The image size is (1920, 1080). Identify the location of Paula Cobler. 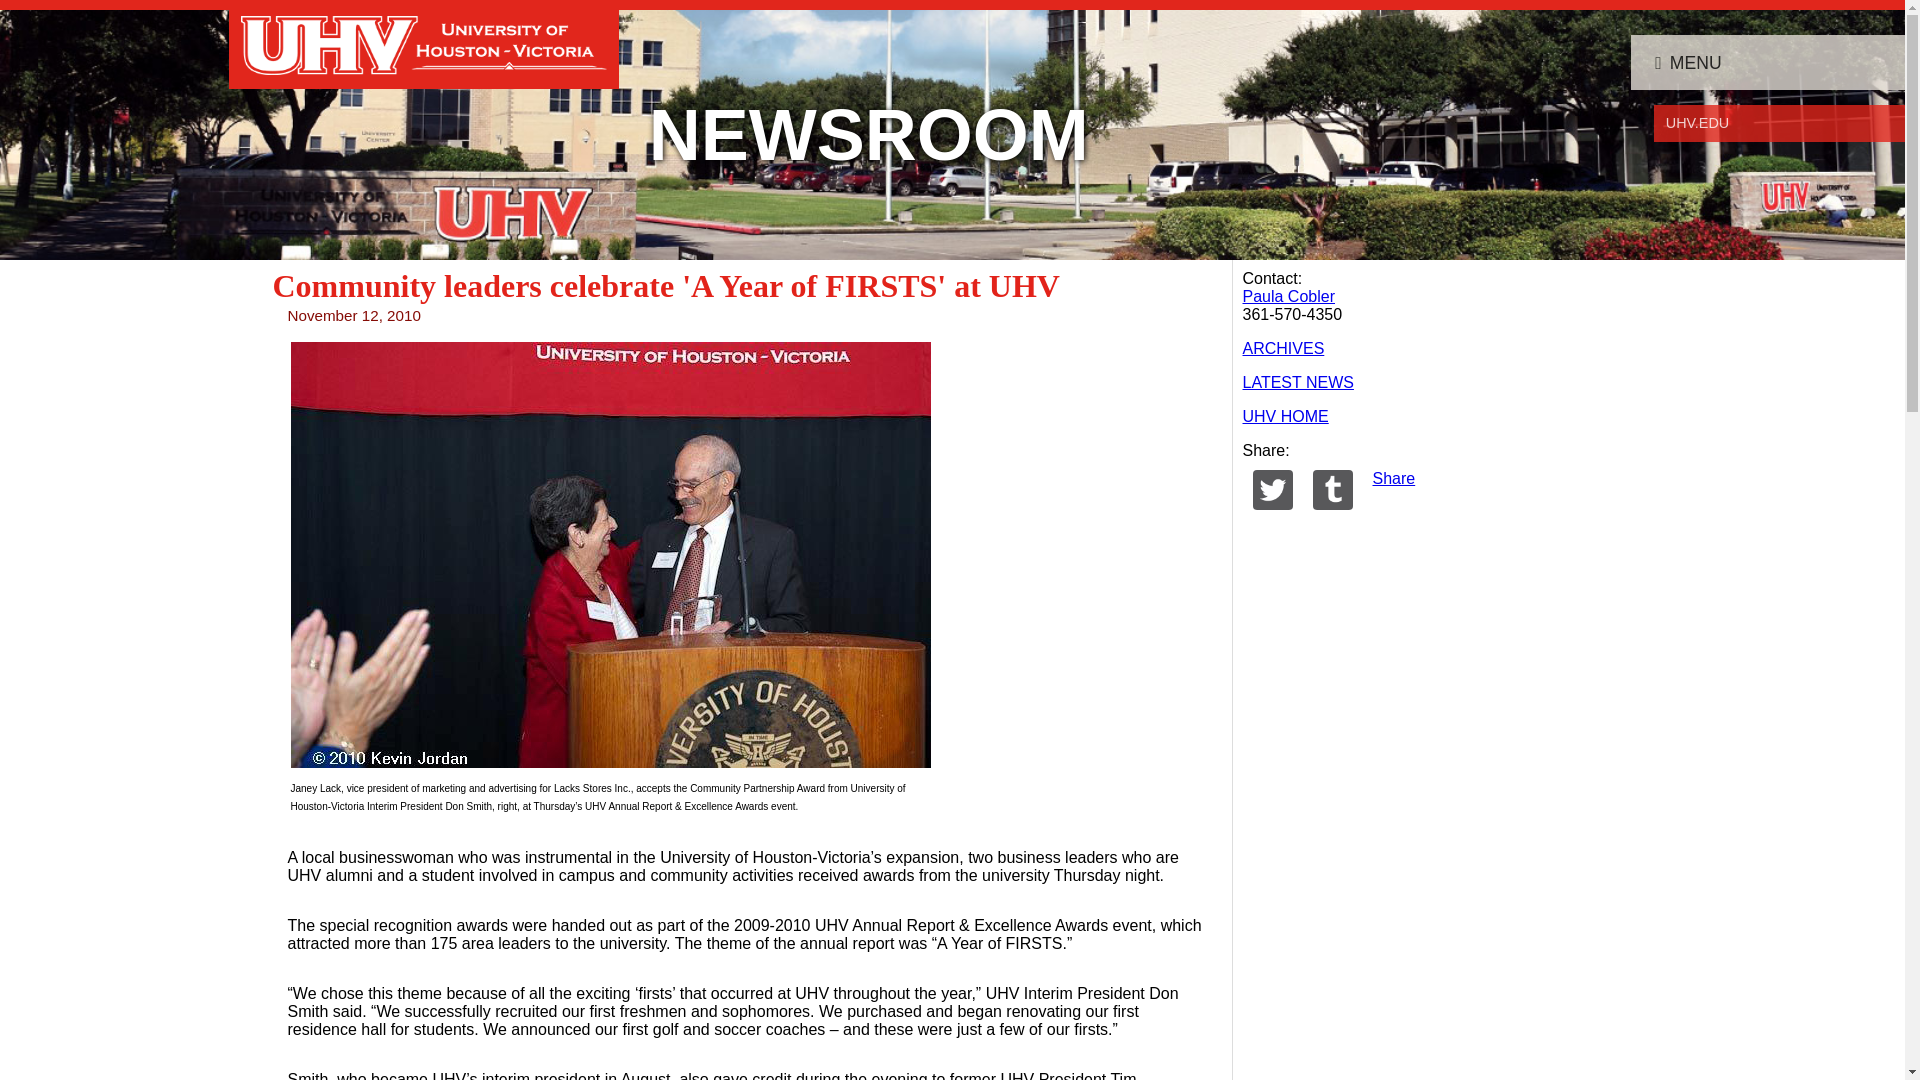
(1288, 296).